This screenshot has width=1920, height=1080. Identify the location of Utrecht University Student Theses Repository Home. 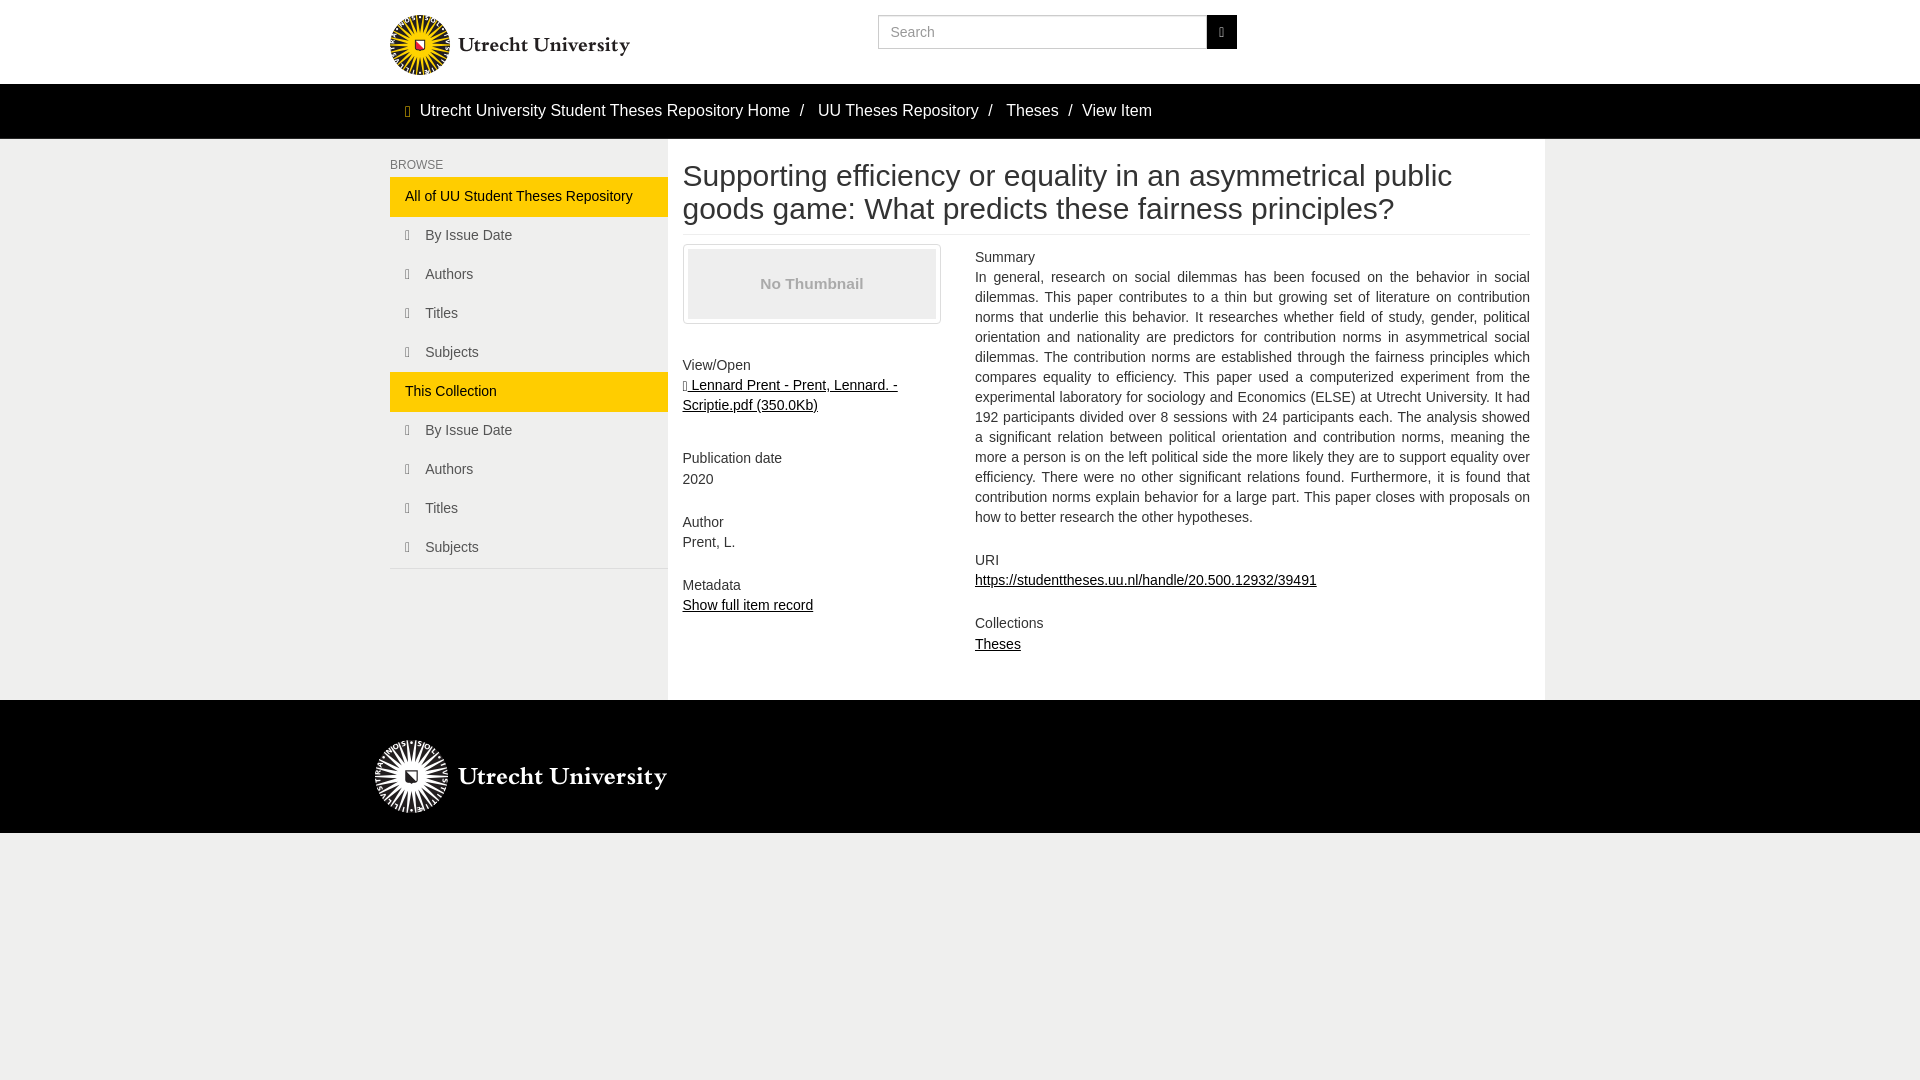
(606, 110).